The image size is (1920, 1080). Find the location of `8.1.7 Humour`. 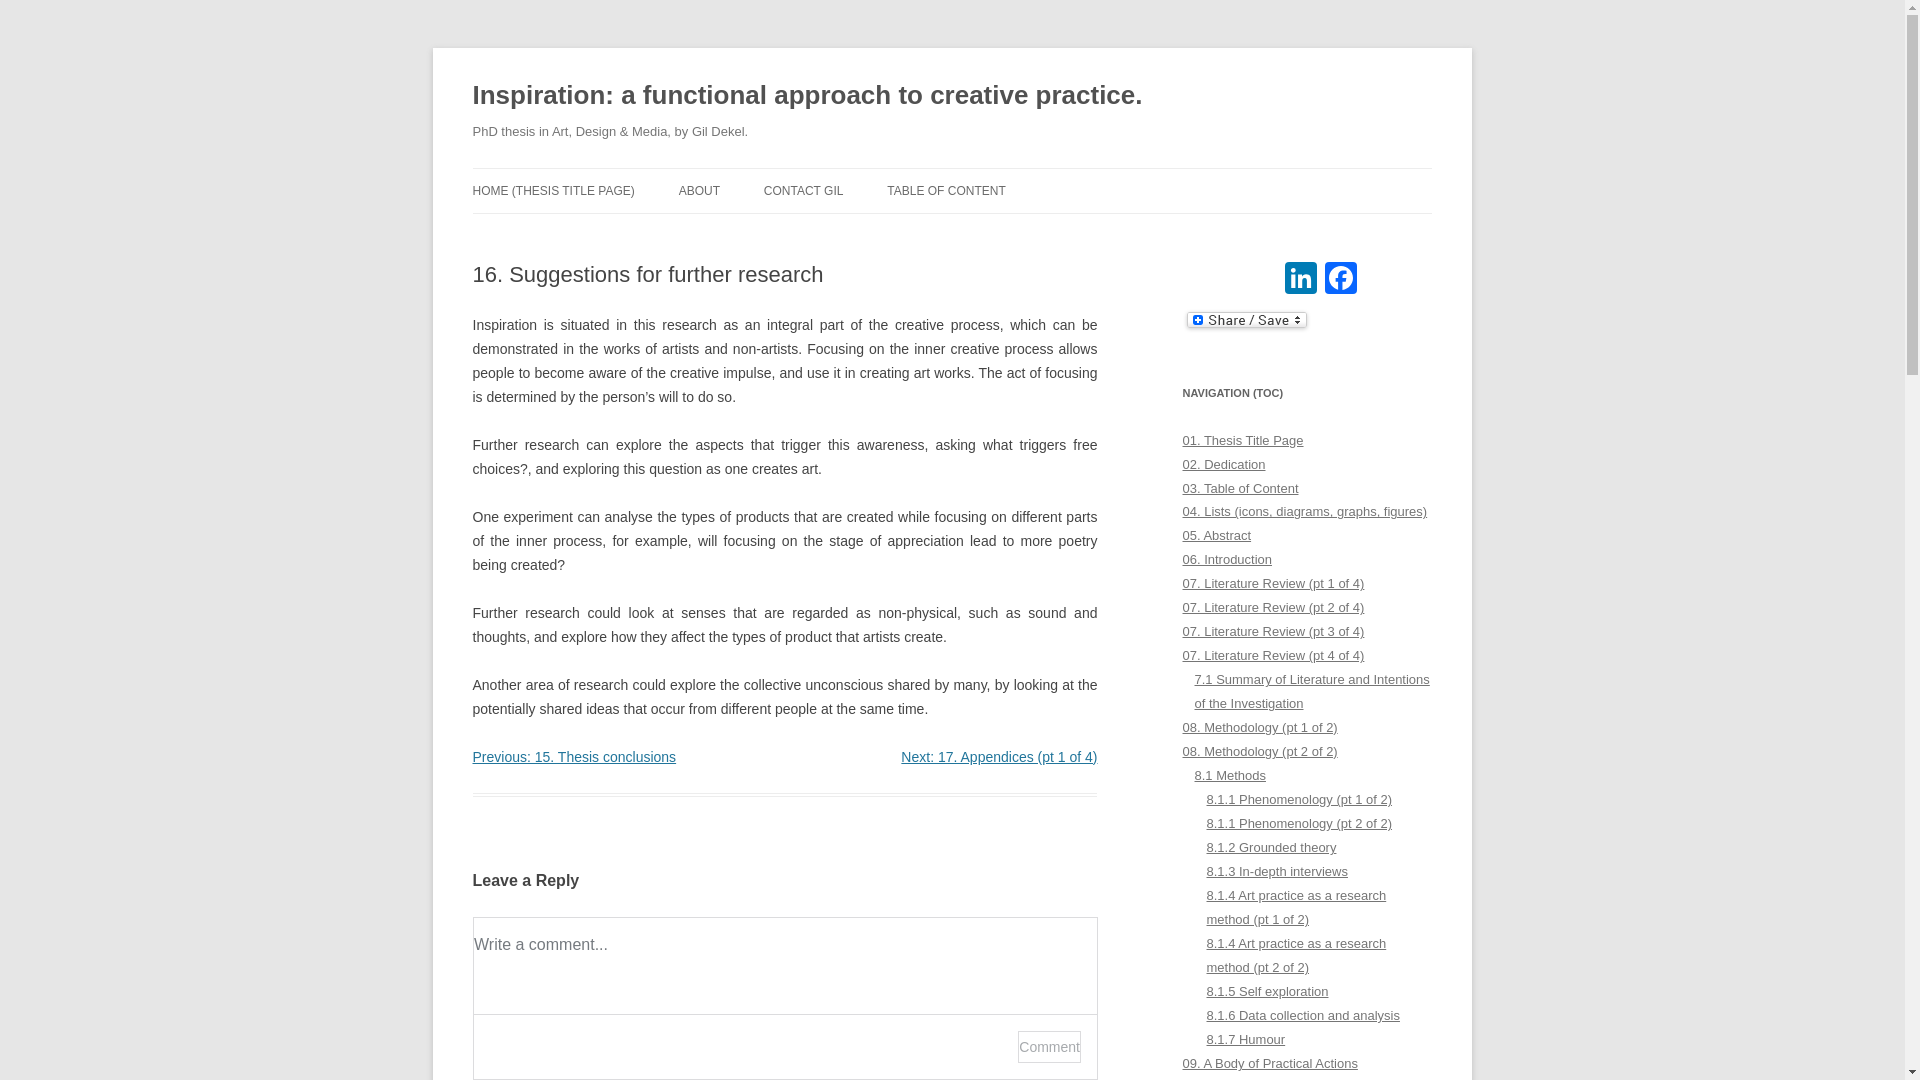

8.1.7 Humour is located at coordinates (1244, 1039).